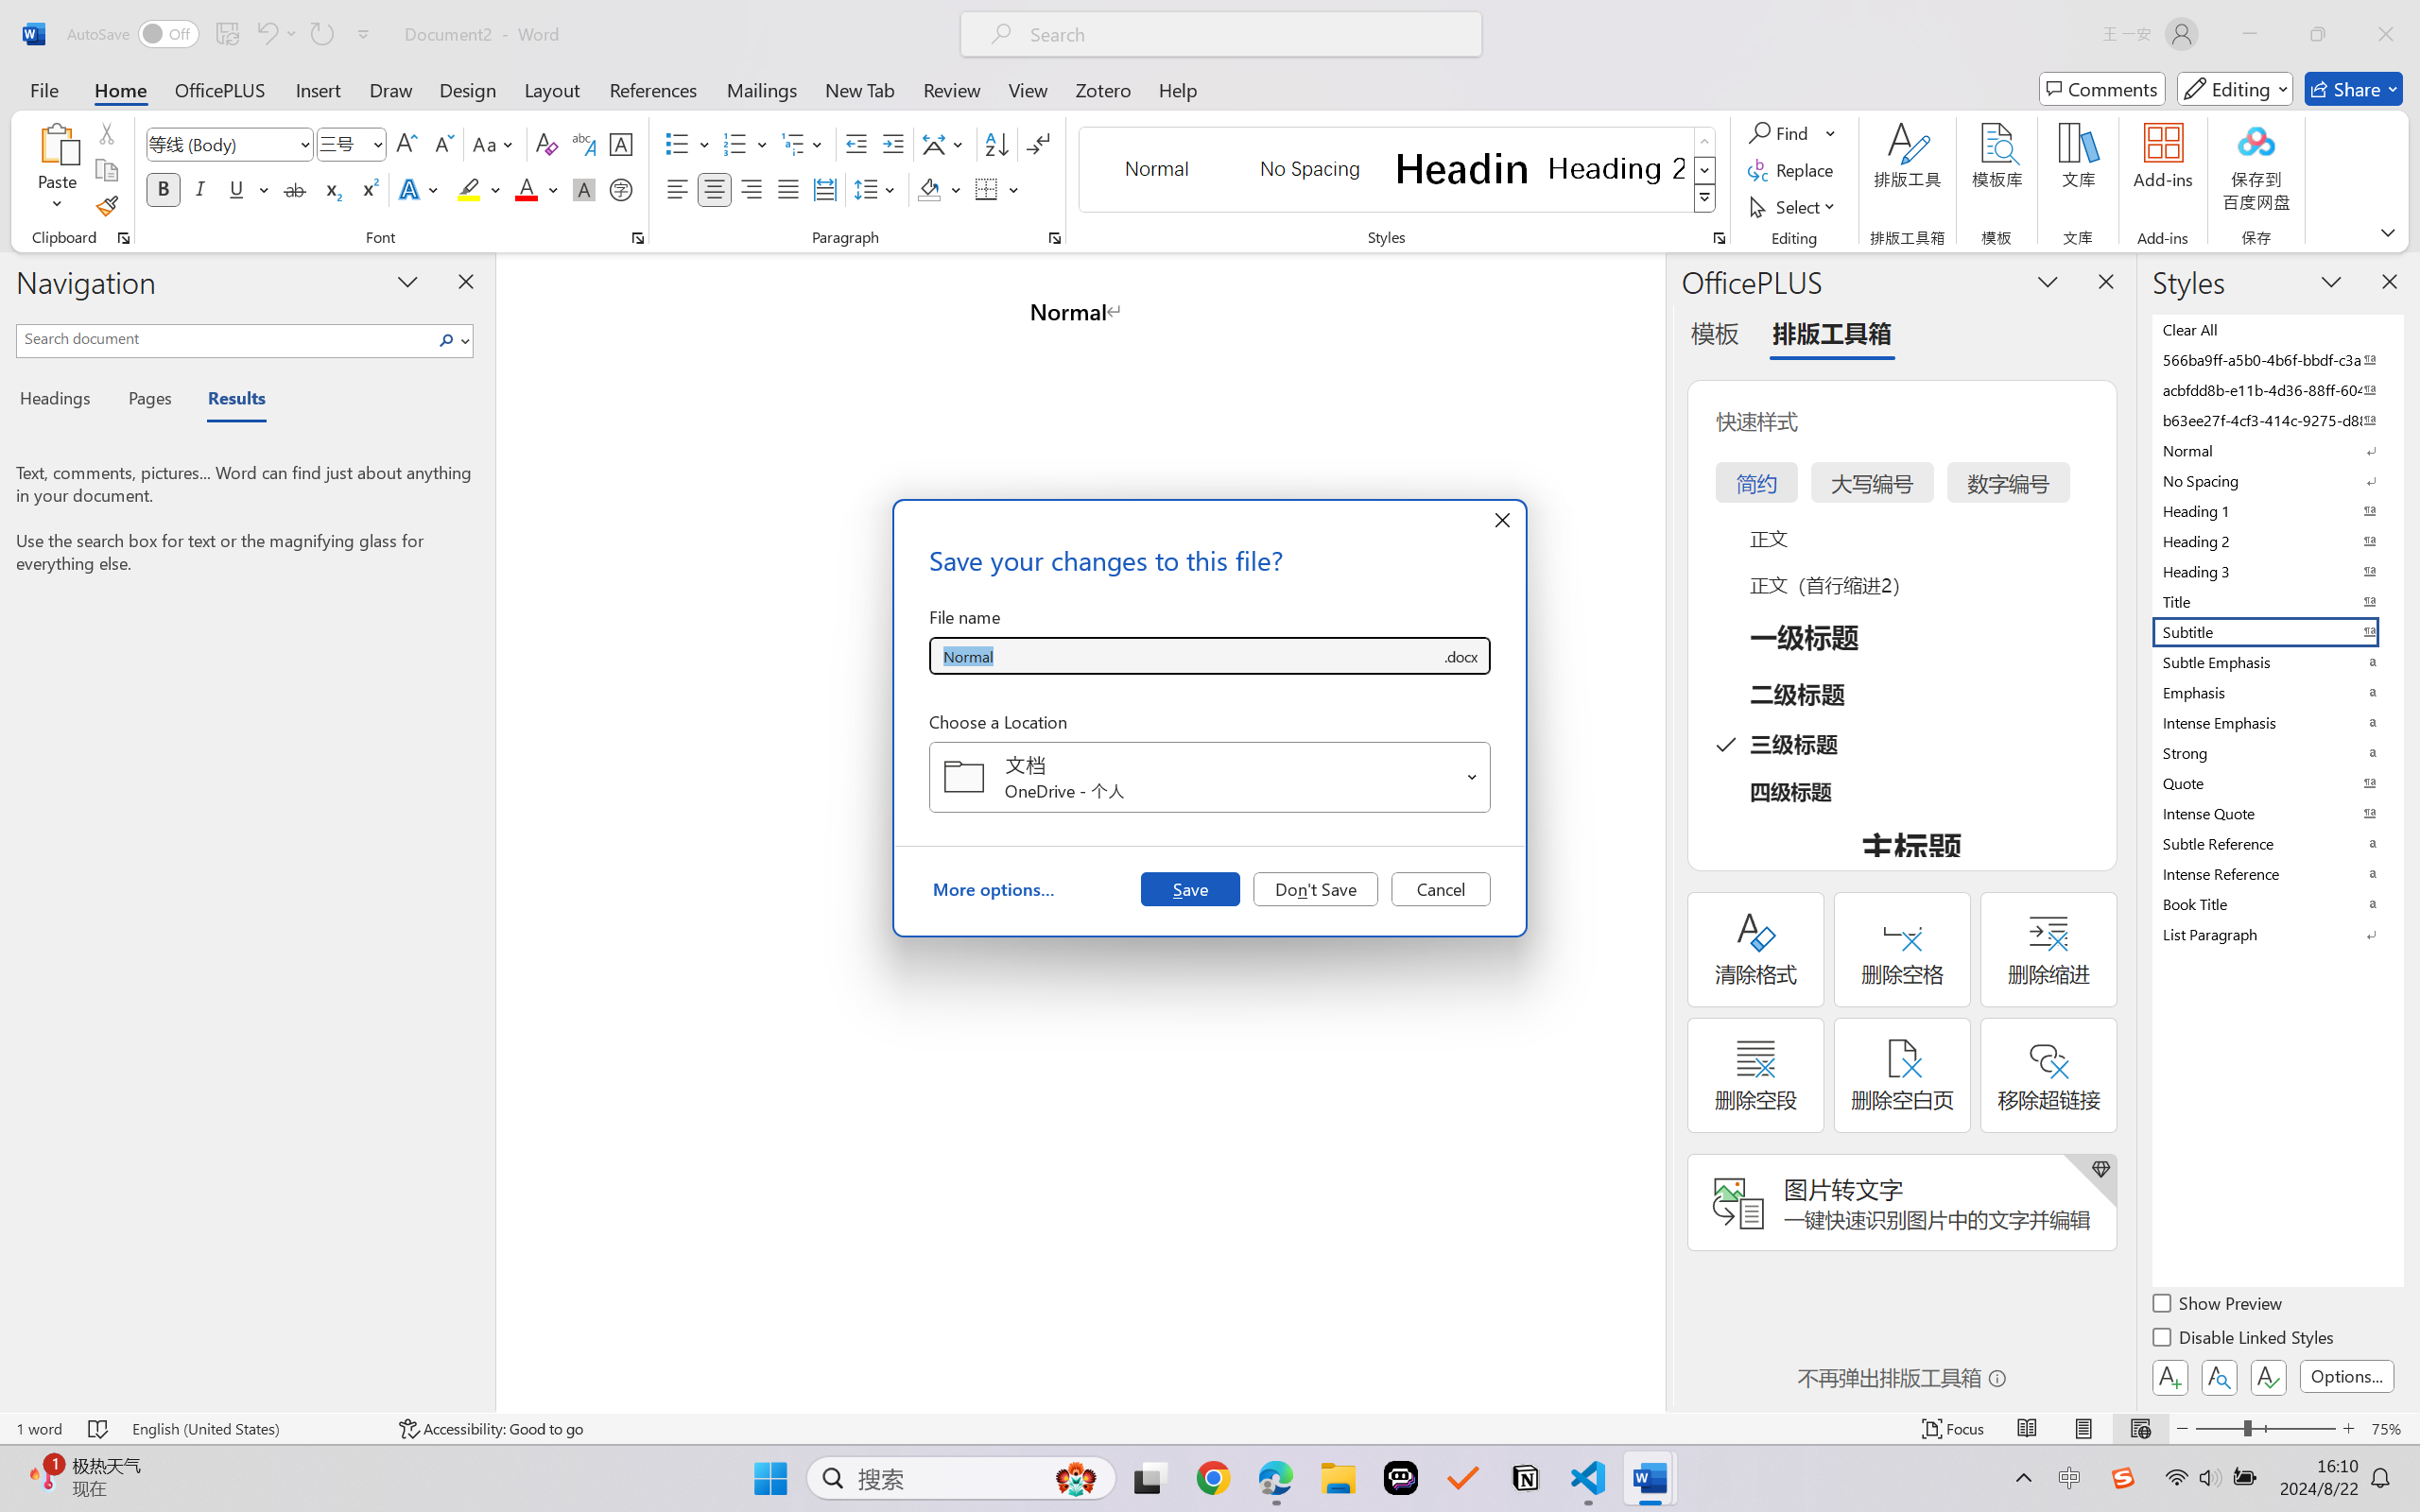  What do you see at coordinates (2219, 1306) in the screenshot?
I see `Show Preview` at bounding box center [2219, 1306].